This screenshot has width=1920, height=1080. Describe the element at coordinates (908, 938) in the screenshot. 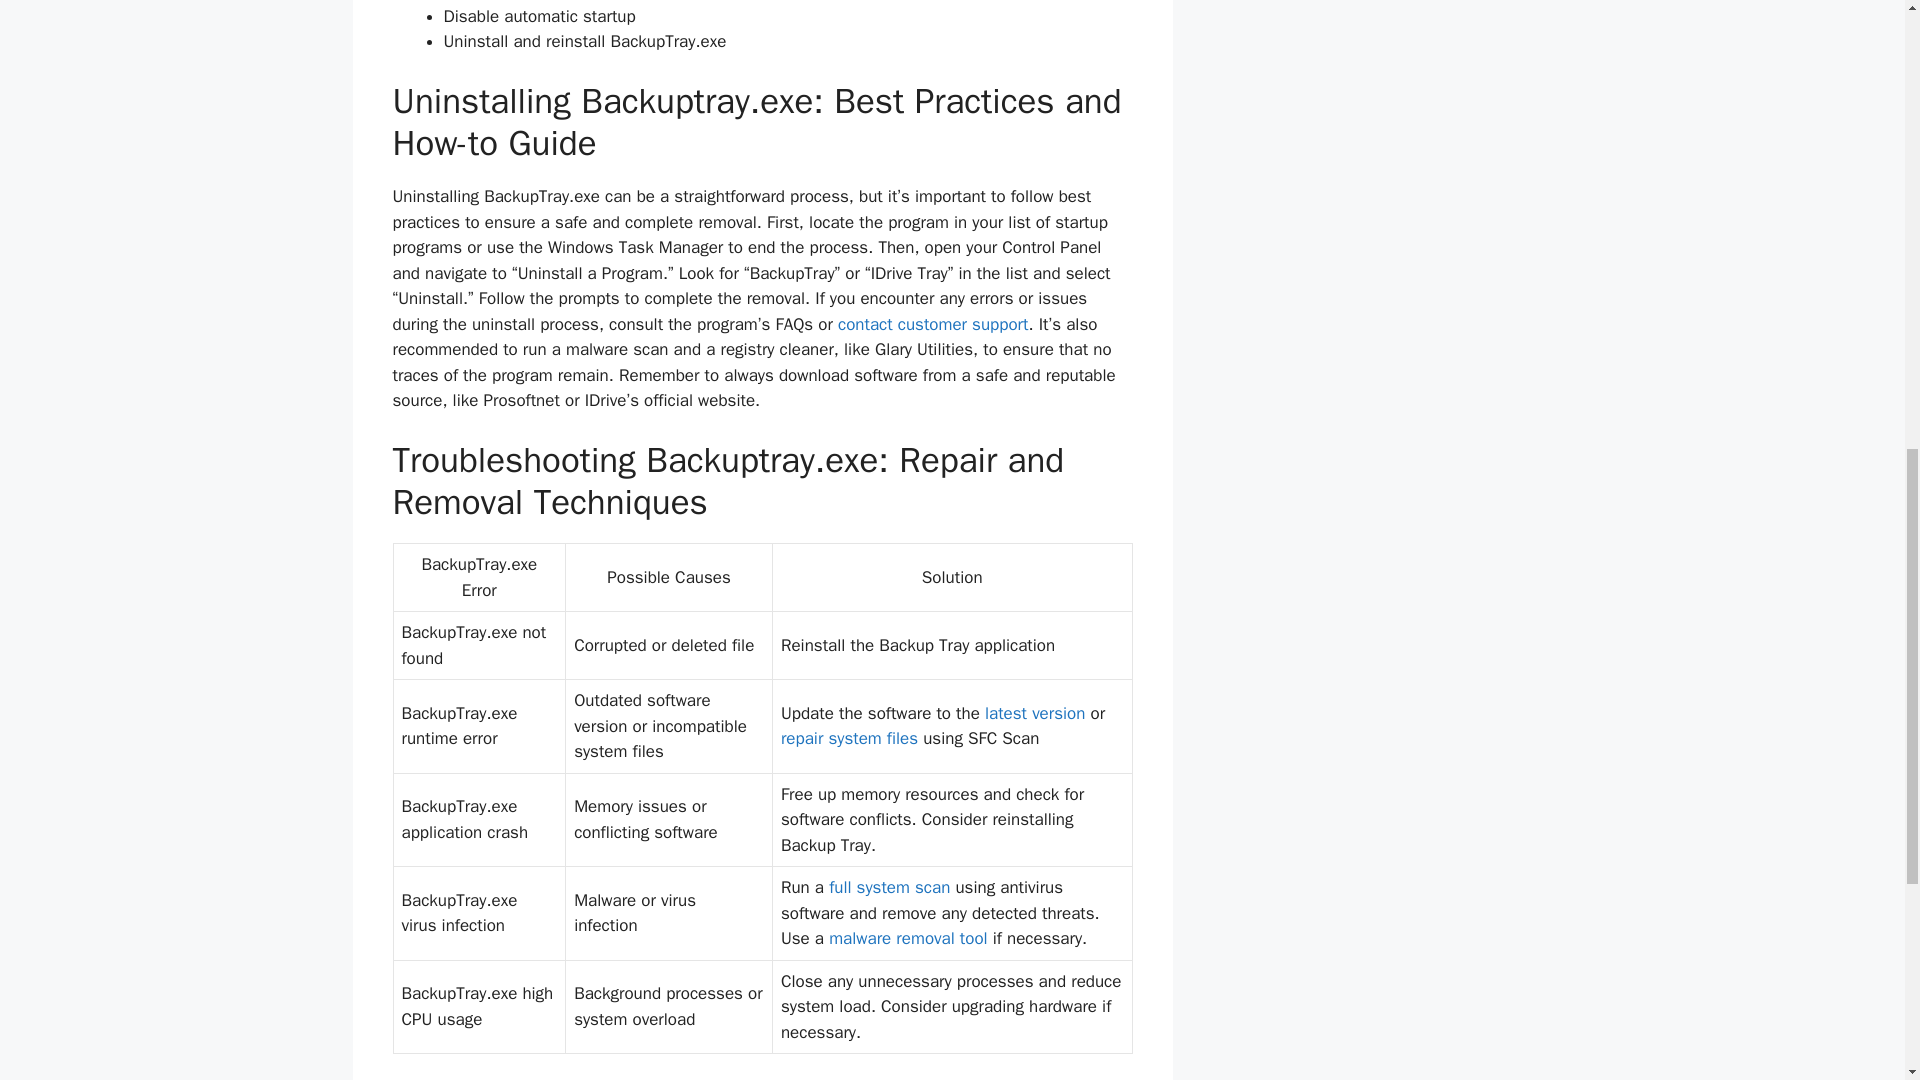

I see `malware removal tool` at that location.